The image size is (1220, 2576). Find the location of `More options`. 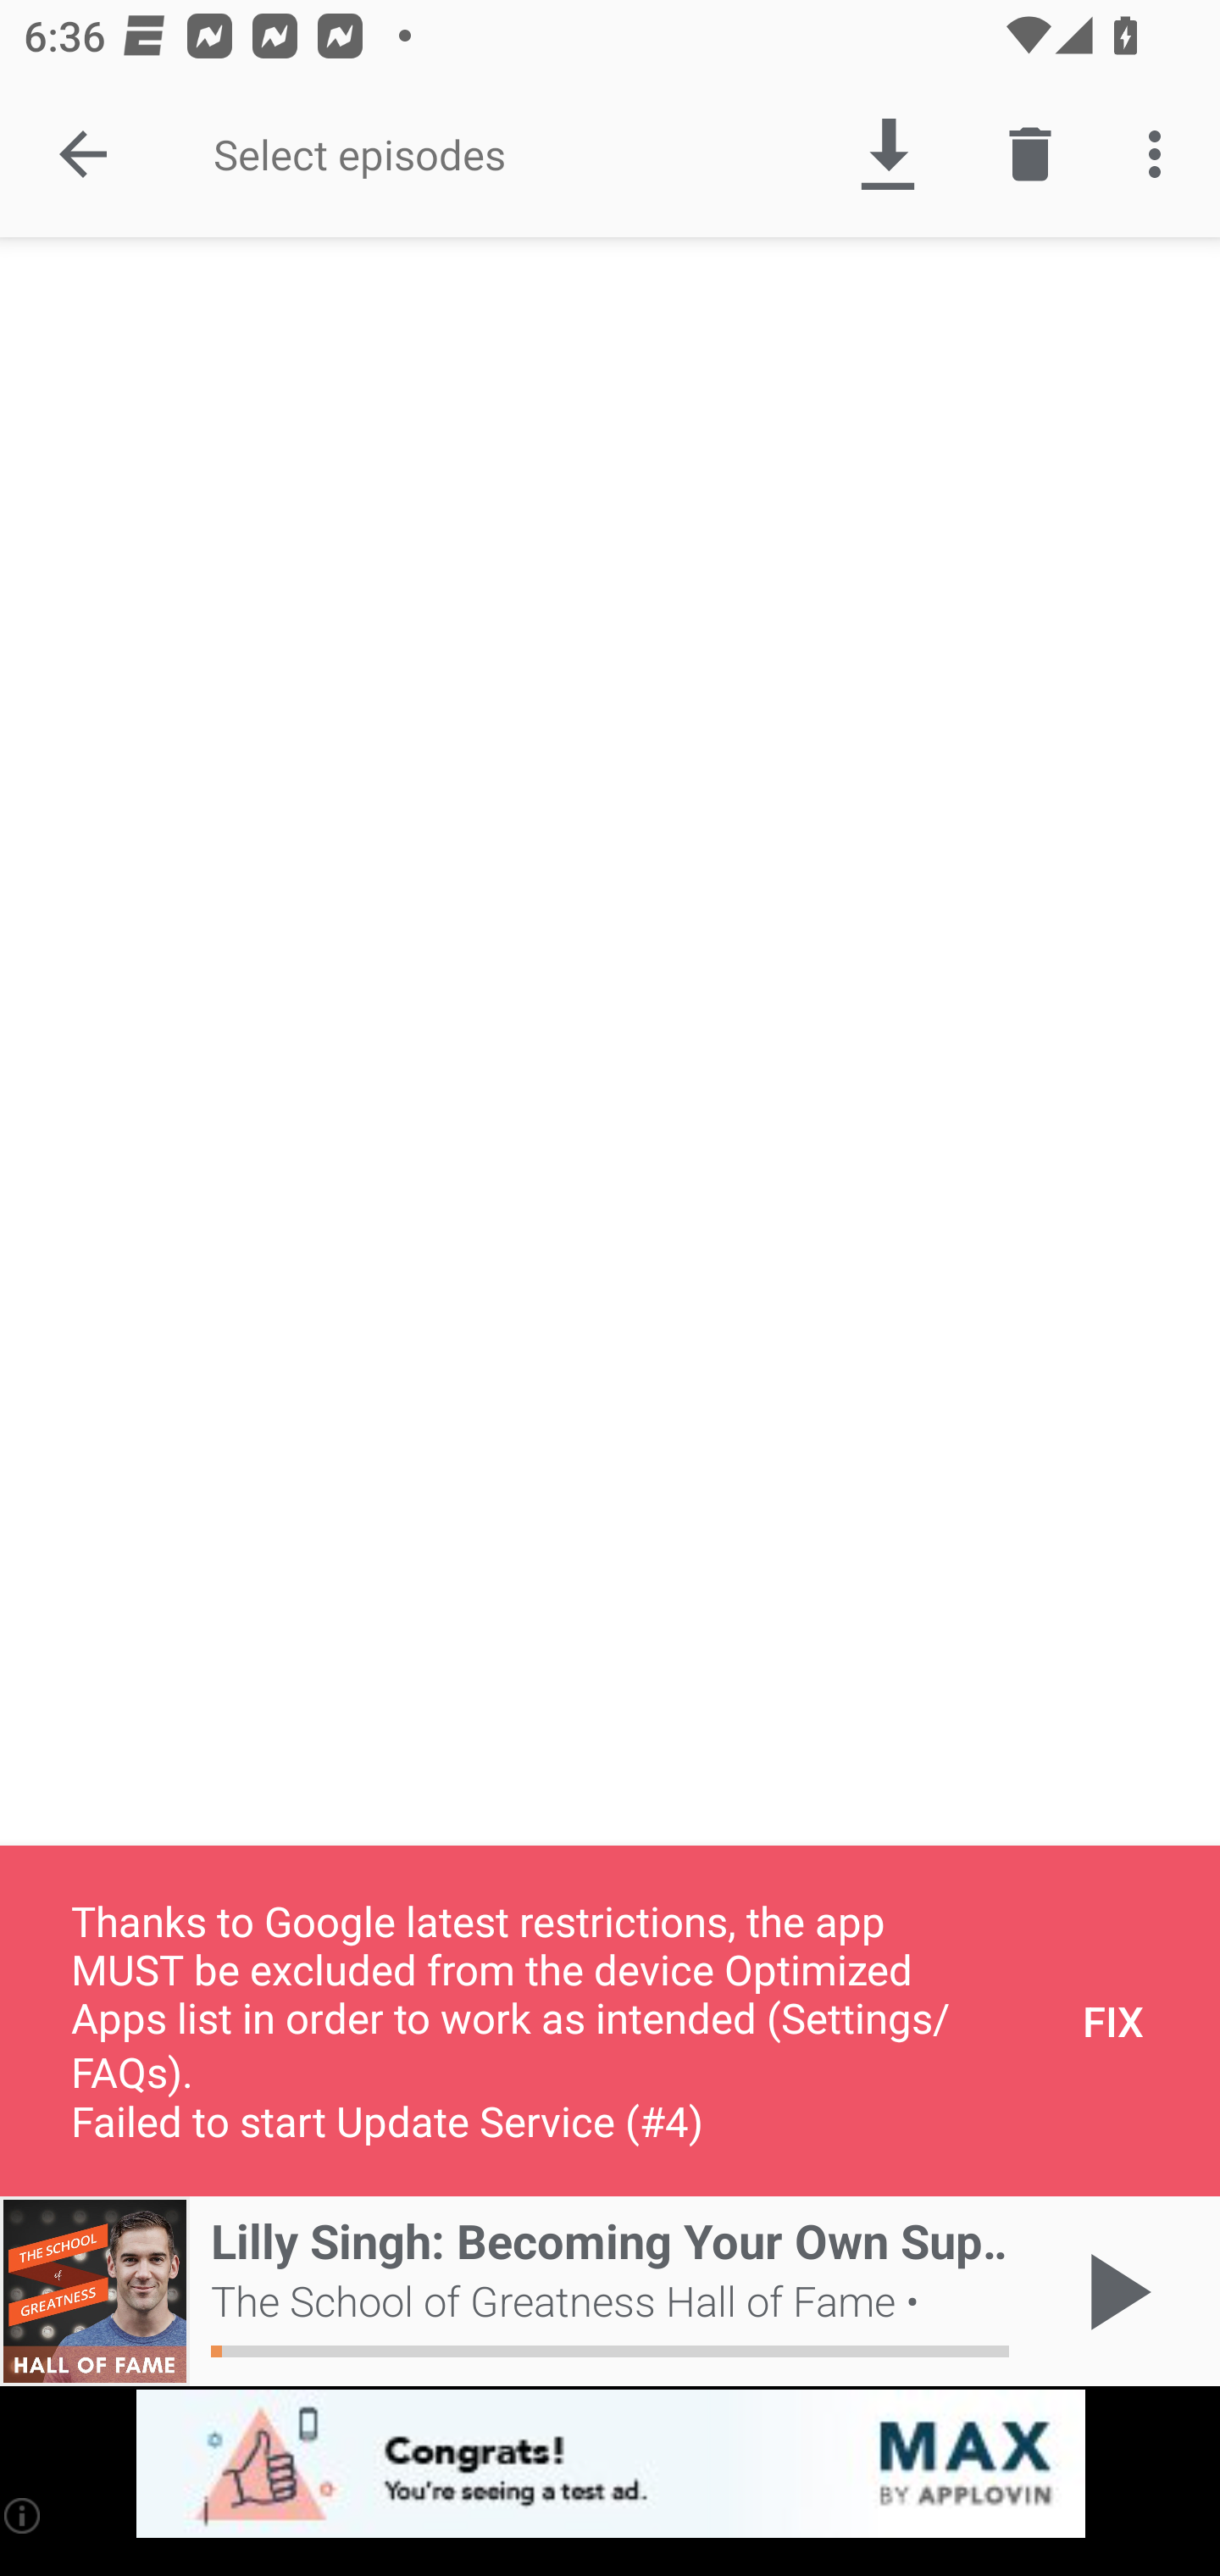

More options is located at coordinates (1161, 154).